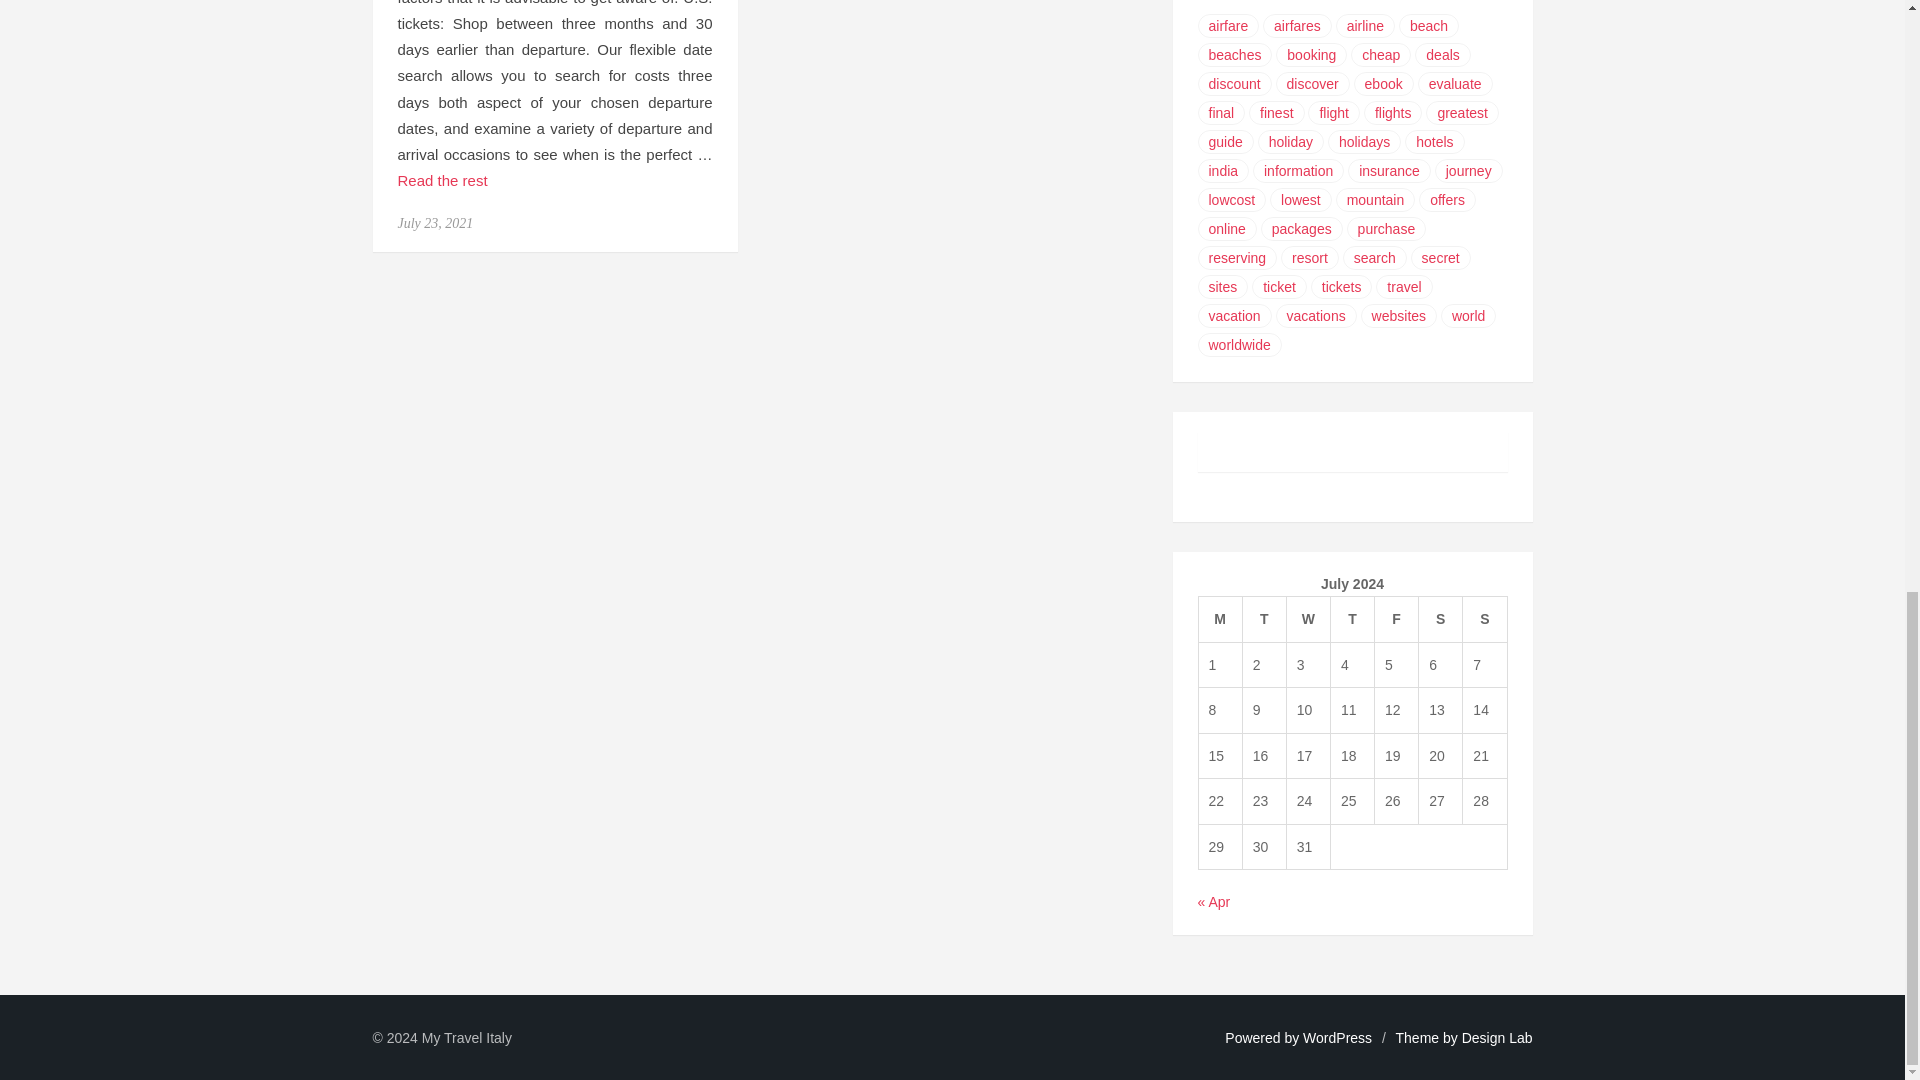 The height and width of the screenshot is (1080, 1920). What do you see at coordinates (442, 181) in the screenshot?
I see `Read the rest` at bounding box center [442, 181].